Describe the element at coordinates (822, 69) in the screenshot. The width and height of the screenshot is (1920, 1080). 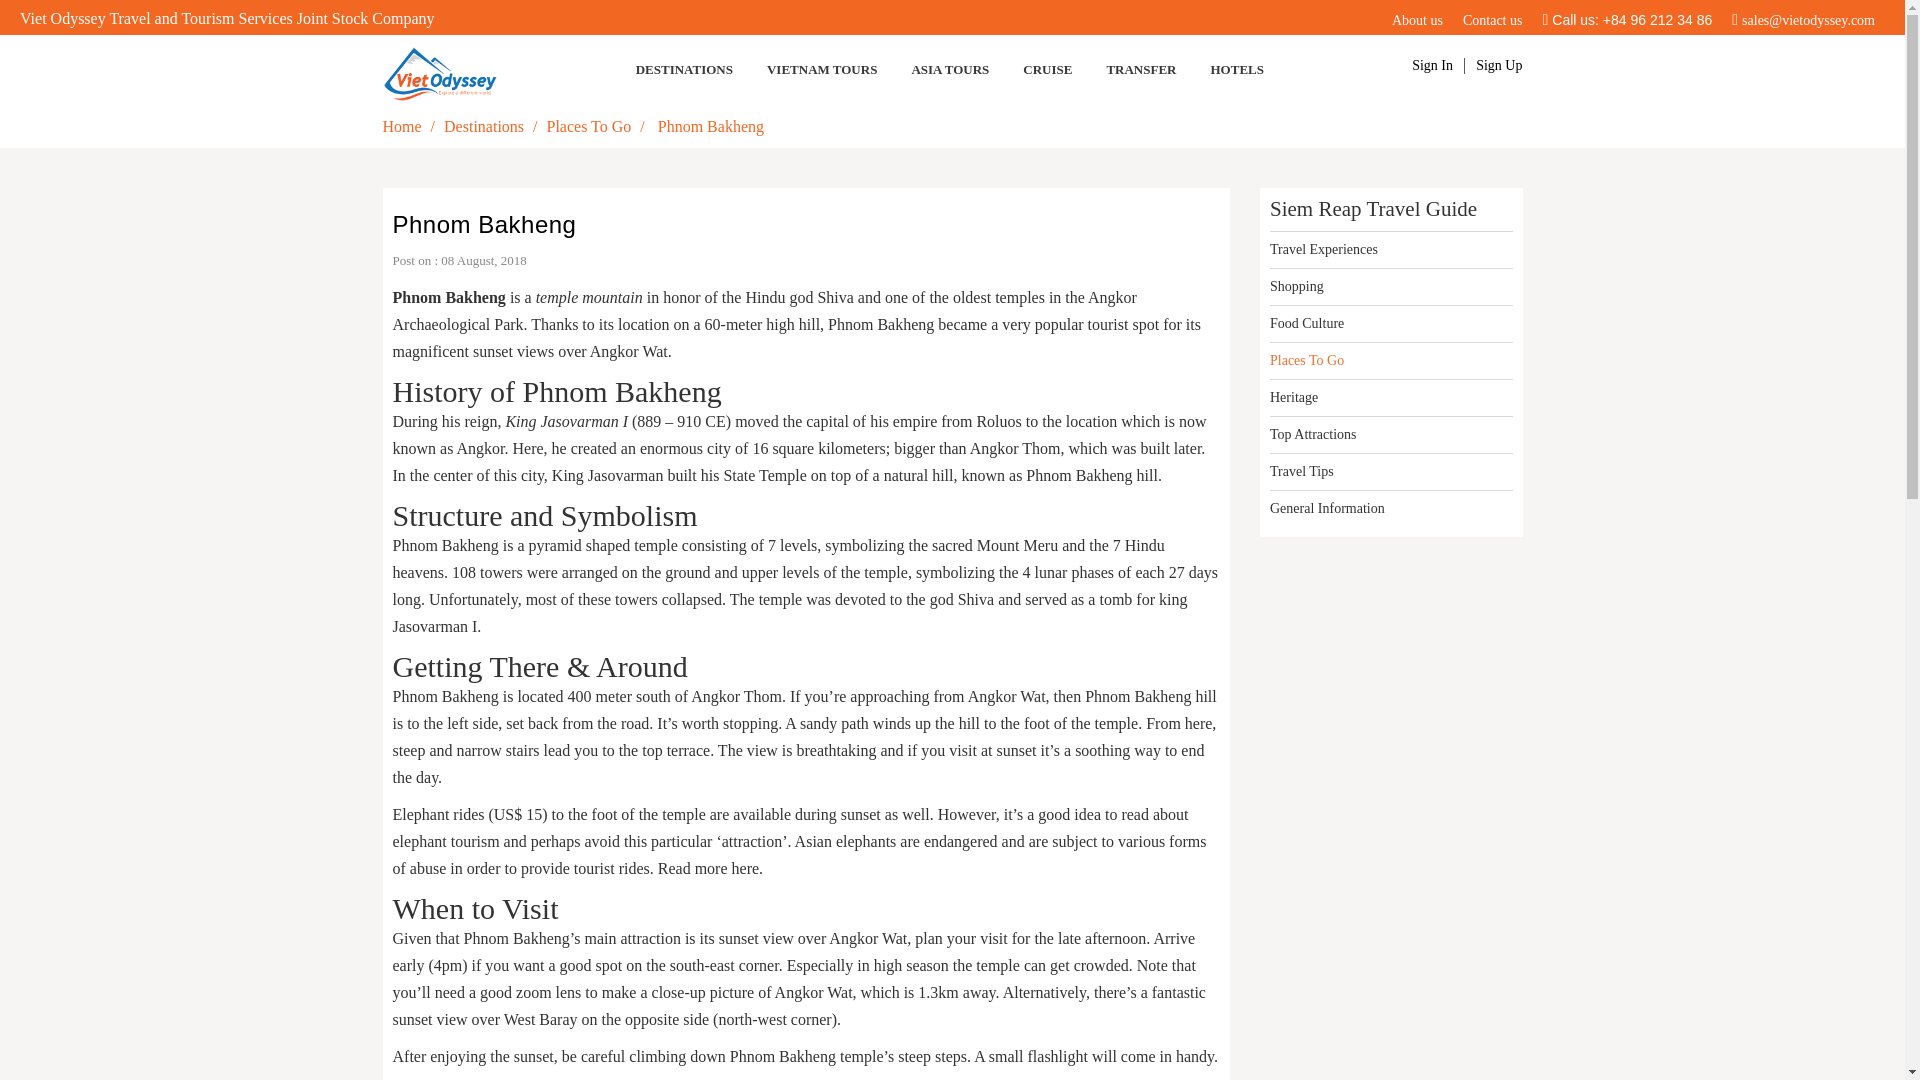
I see `Vietnam Tours` at that location.